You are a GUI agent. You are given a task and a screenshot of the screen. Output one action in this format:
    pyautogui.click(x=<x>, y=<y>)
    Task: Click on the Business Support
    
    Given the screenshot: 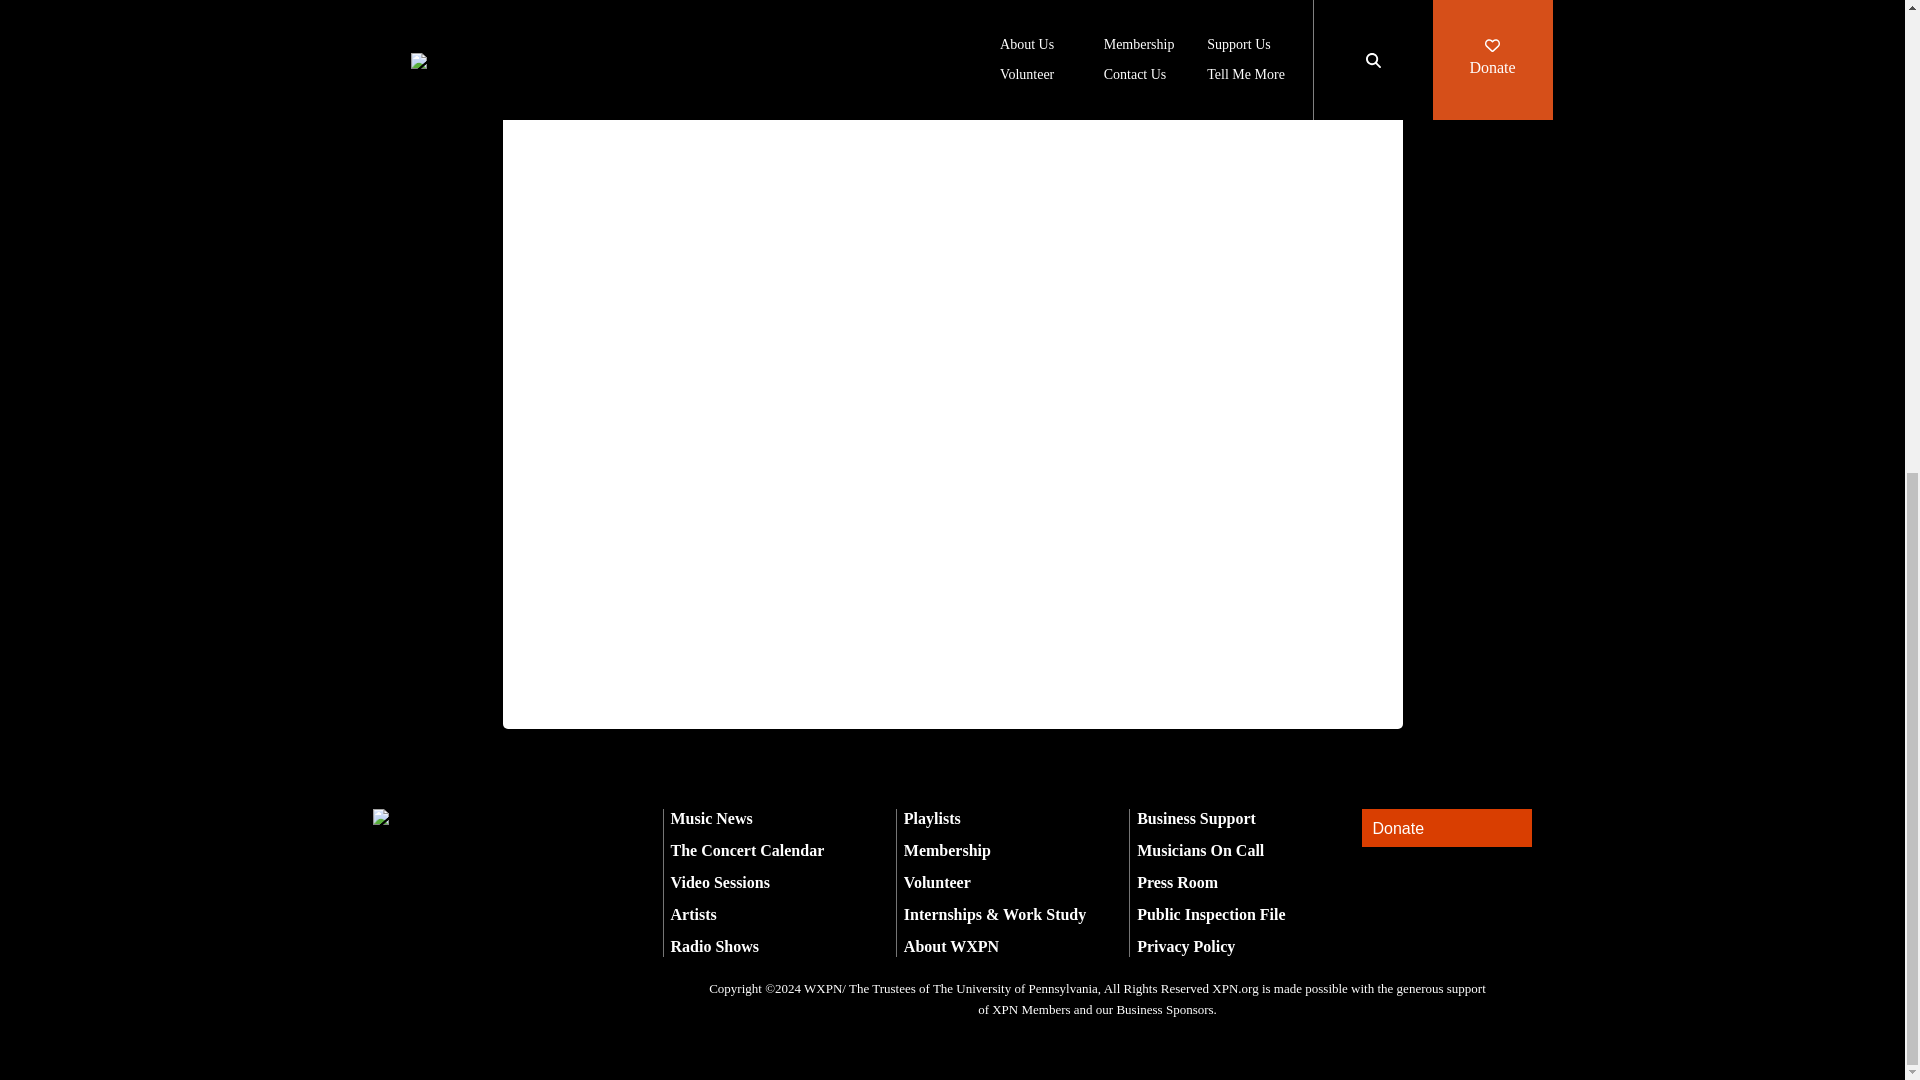 What is the action you would take?
    pyautogui.click(x=1196, y=818)
    